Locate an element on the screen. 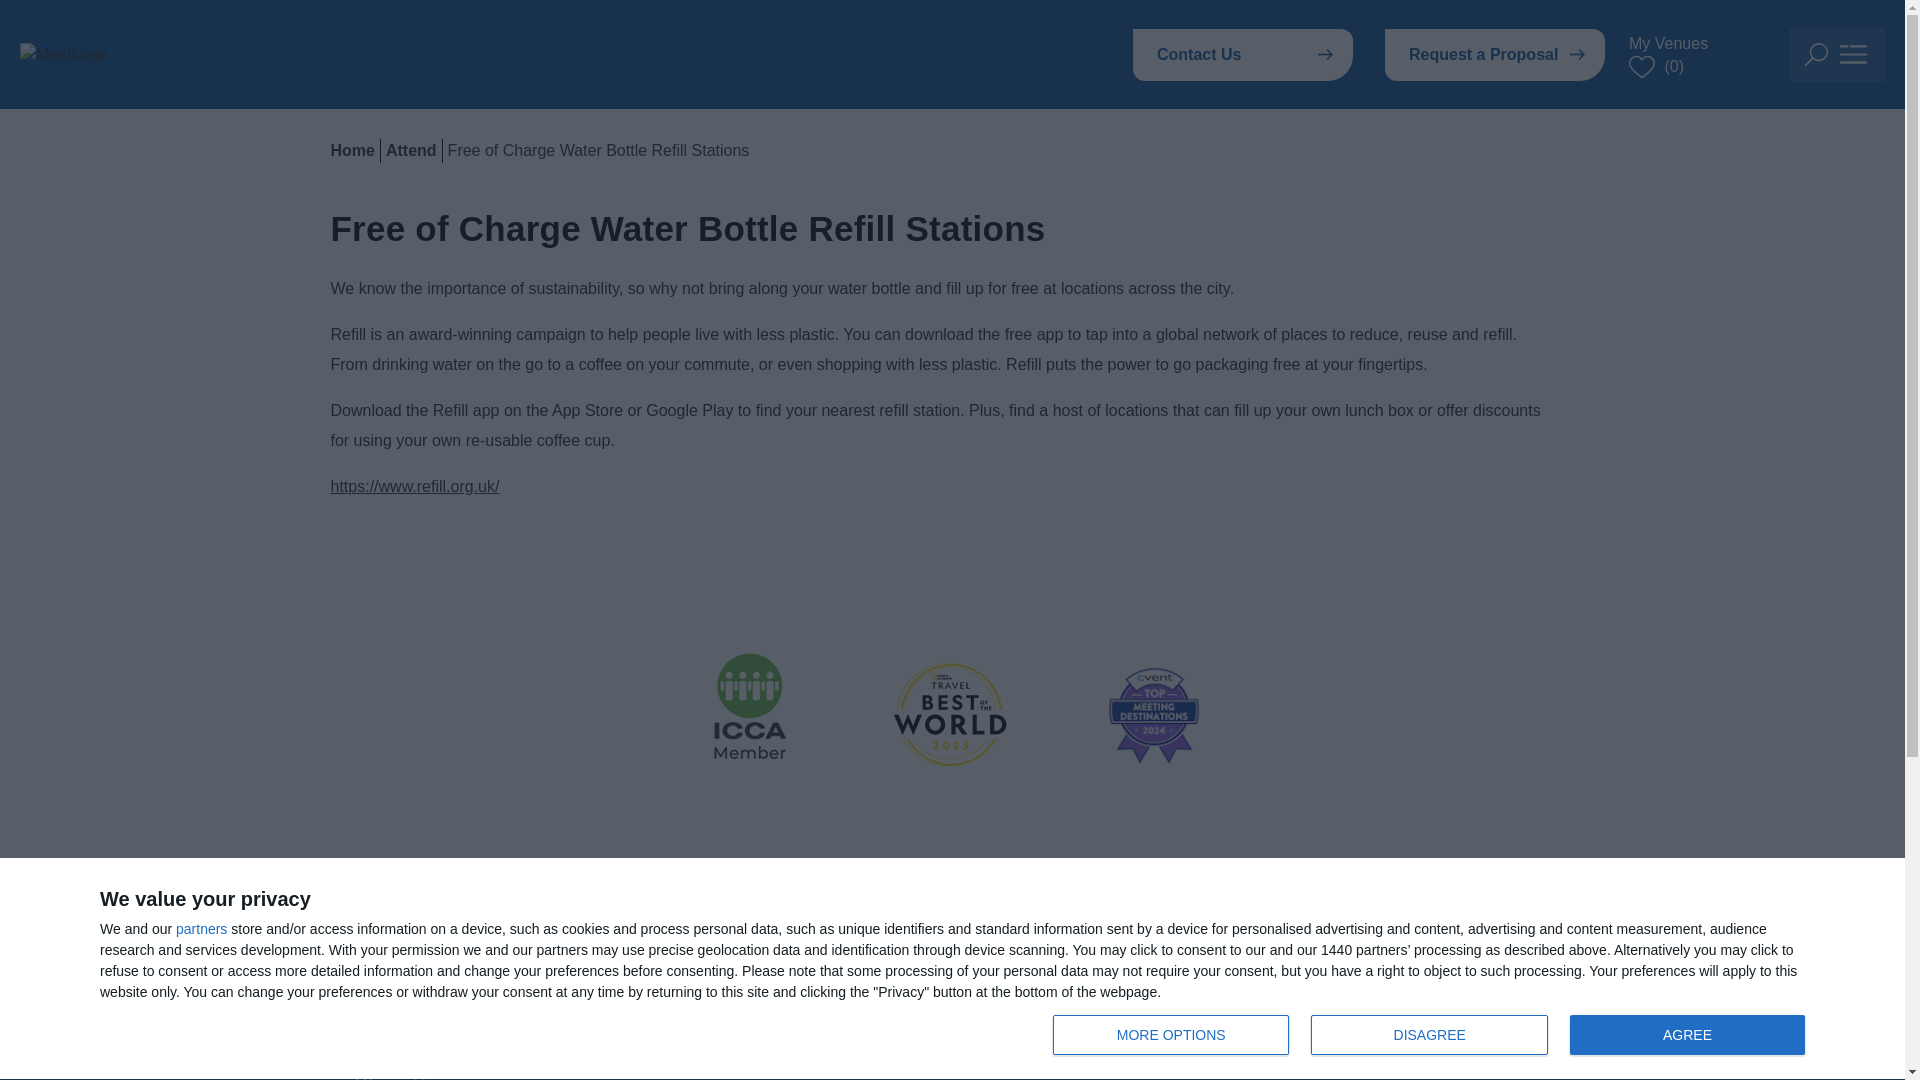 The height and width of the screenshot is (1080, 1920). AGREE is located at coordinates (1362, 1066).